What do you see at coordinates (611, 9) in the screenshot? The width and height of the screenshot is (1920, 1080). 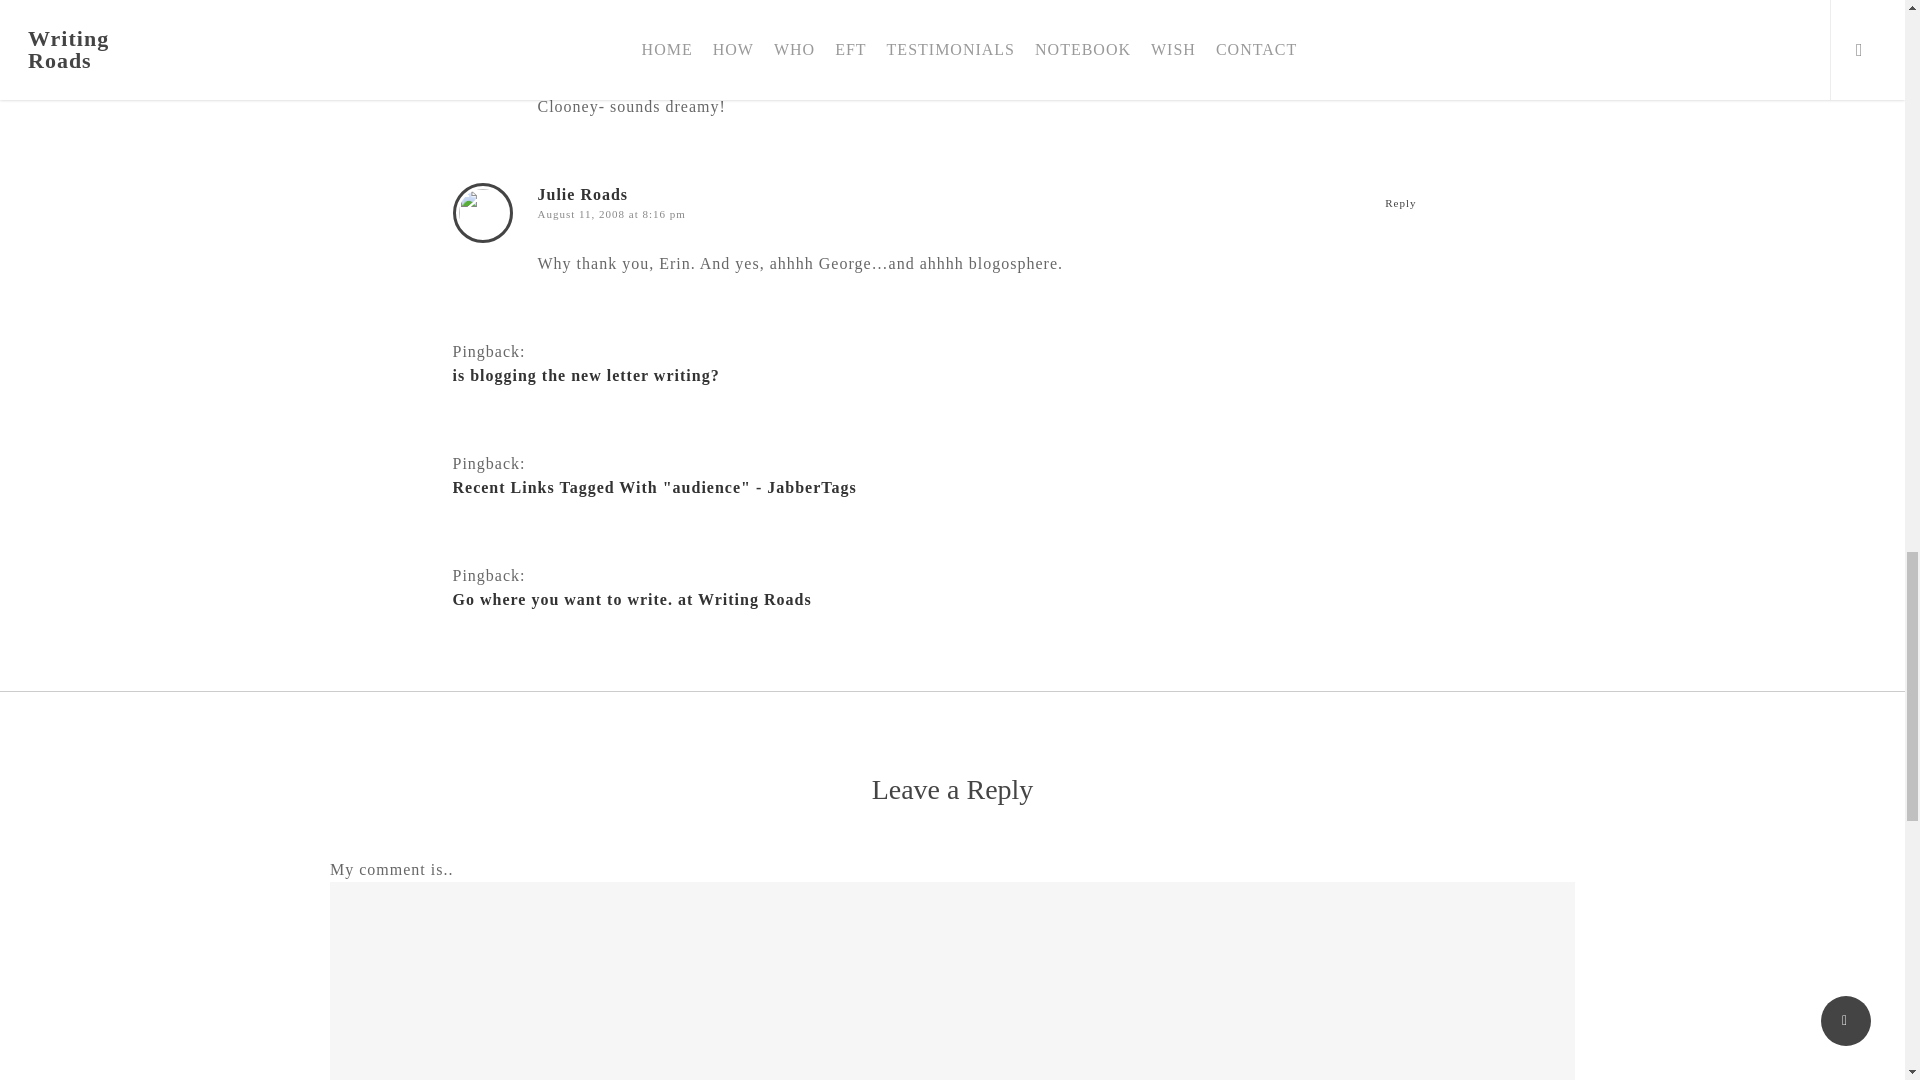 I see `August 11, 2008 at 6:33 pm` at bounding box center [611, 9].